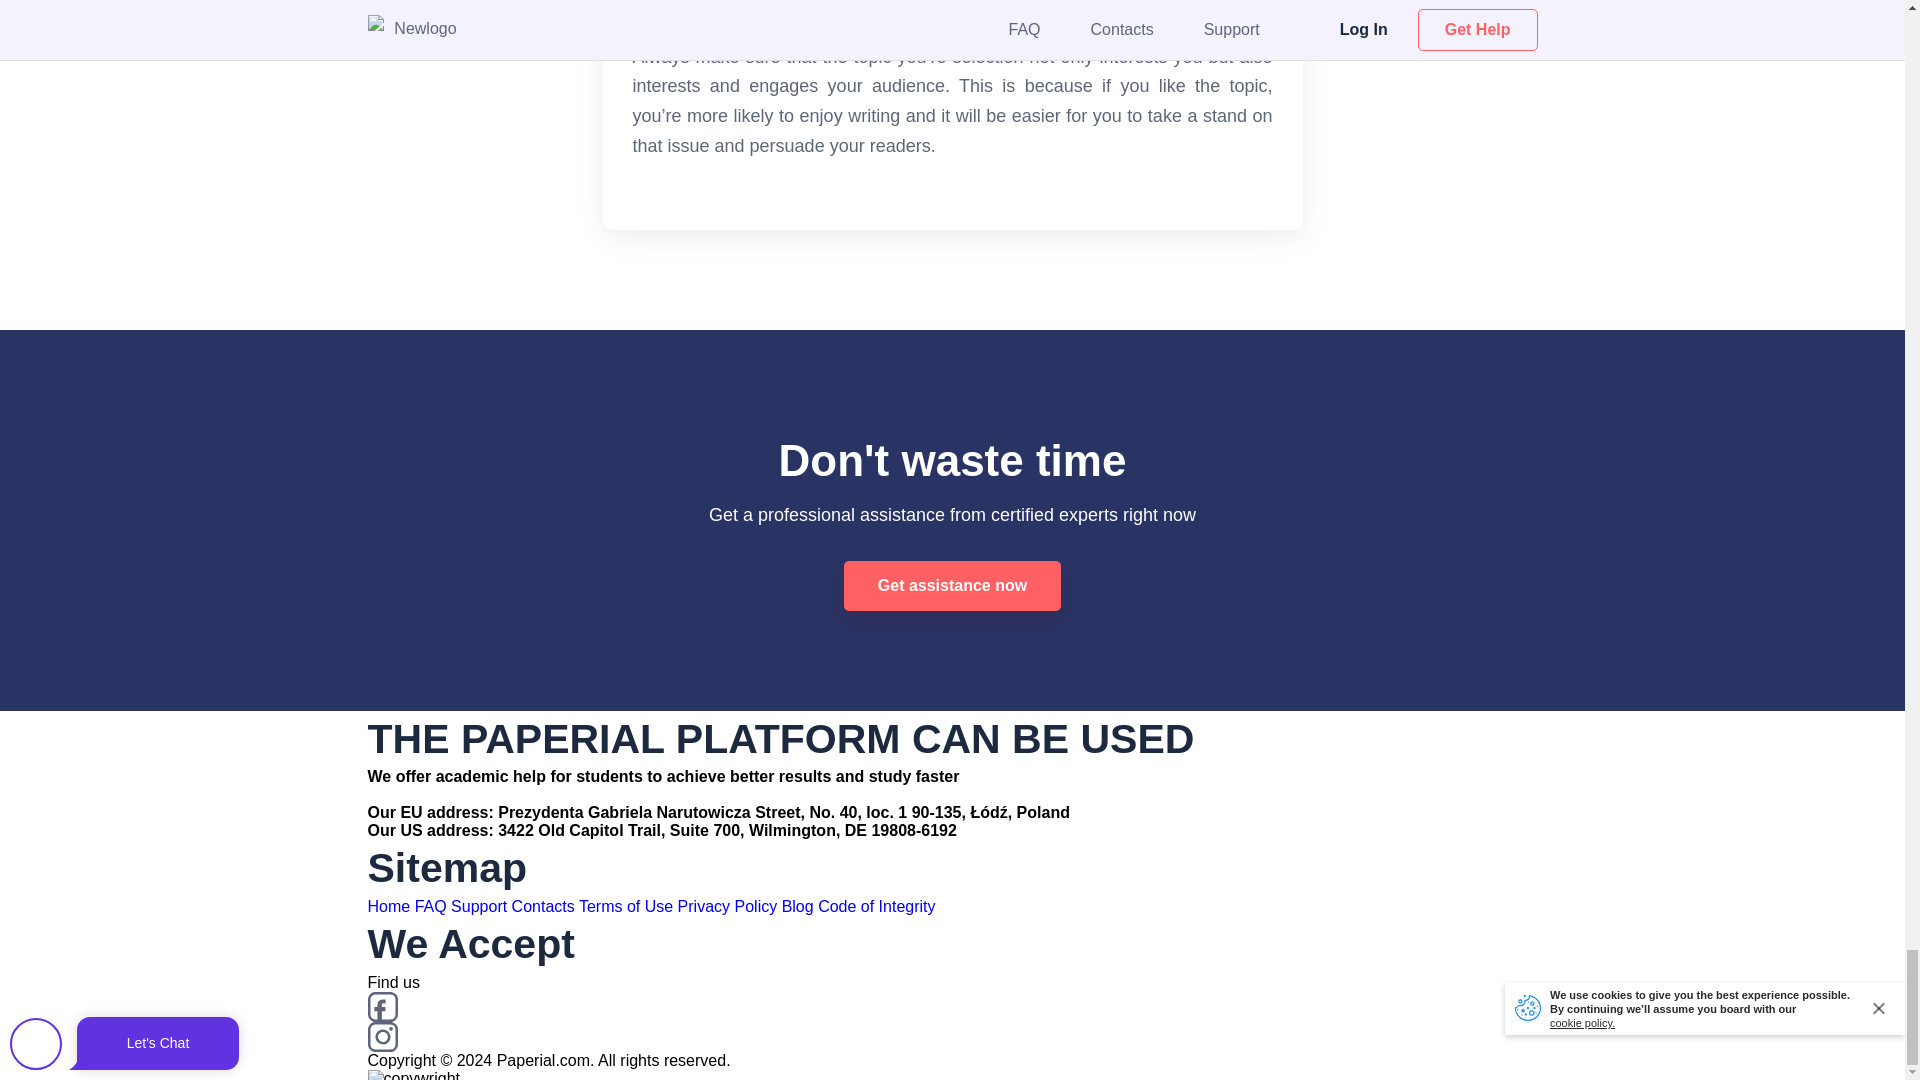 The height and width of the screenshot is (1080, 1920). Describe the element at coordinates (798, 906) in the screenshot. I see `Blog` at that location.